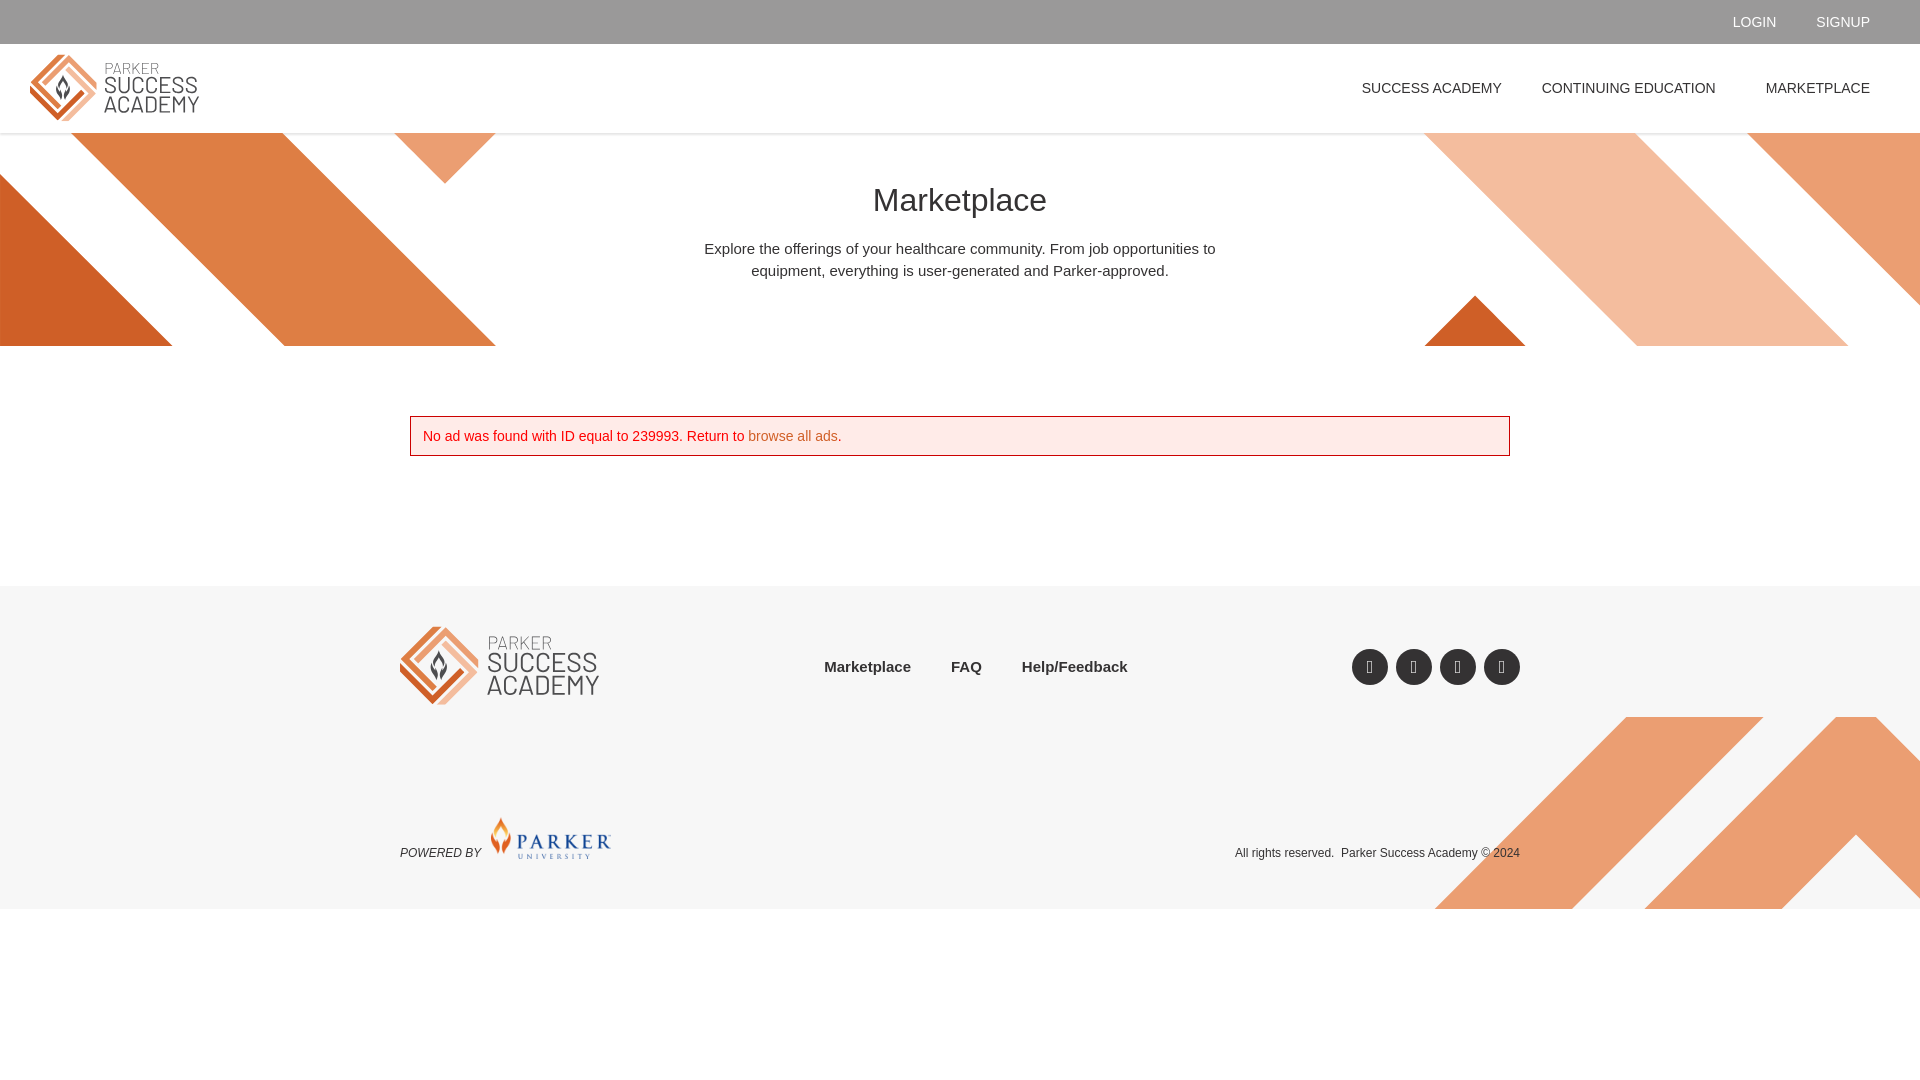 The height and width of the screenshot is (1080, 1920). What do you see at coordinates (792, 435) in the screenshot?
I see `browse all ads` at bounding box center [792, 435].